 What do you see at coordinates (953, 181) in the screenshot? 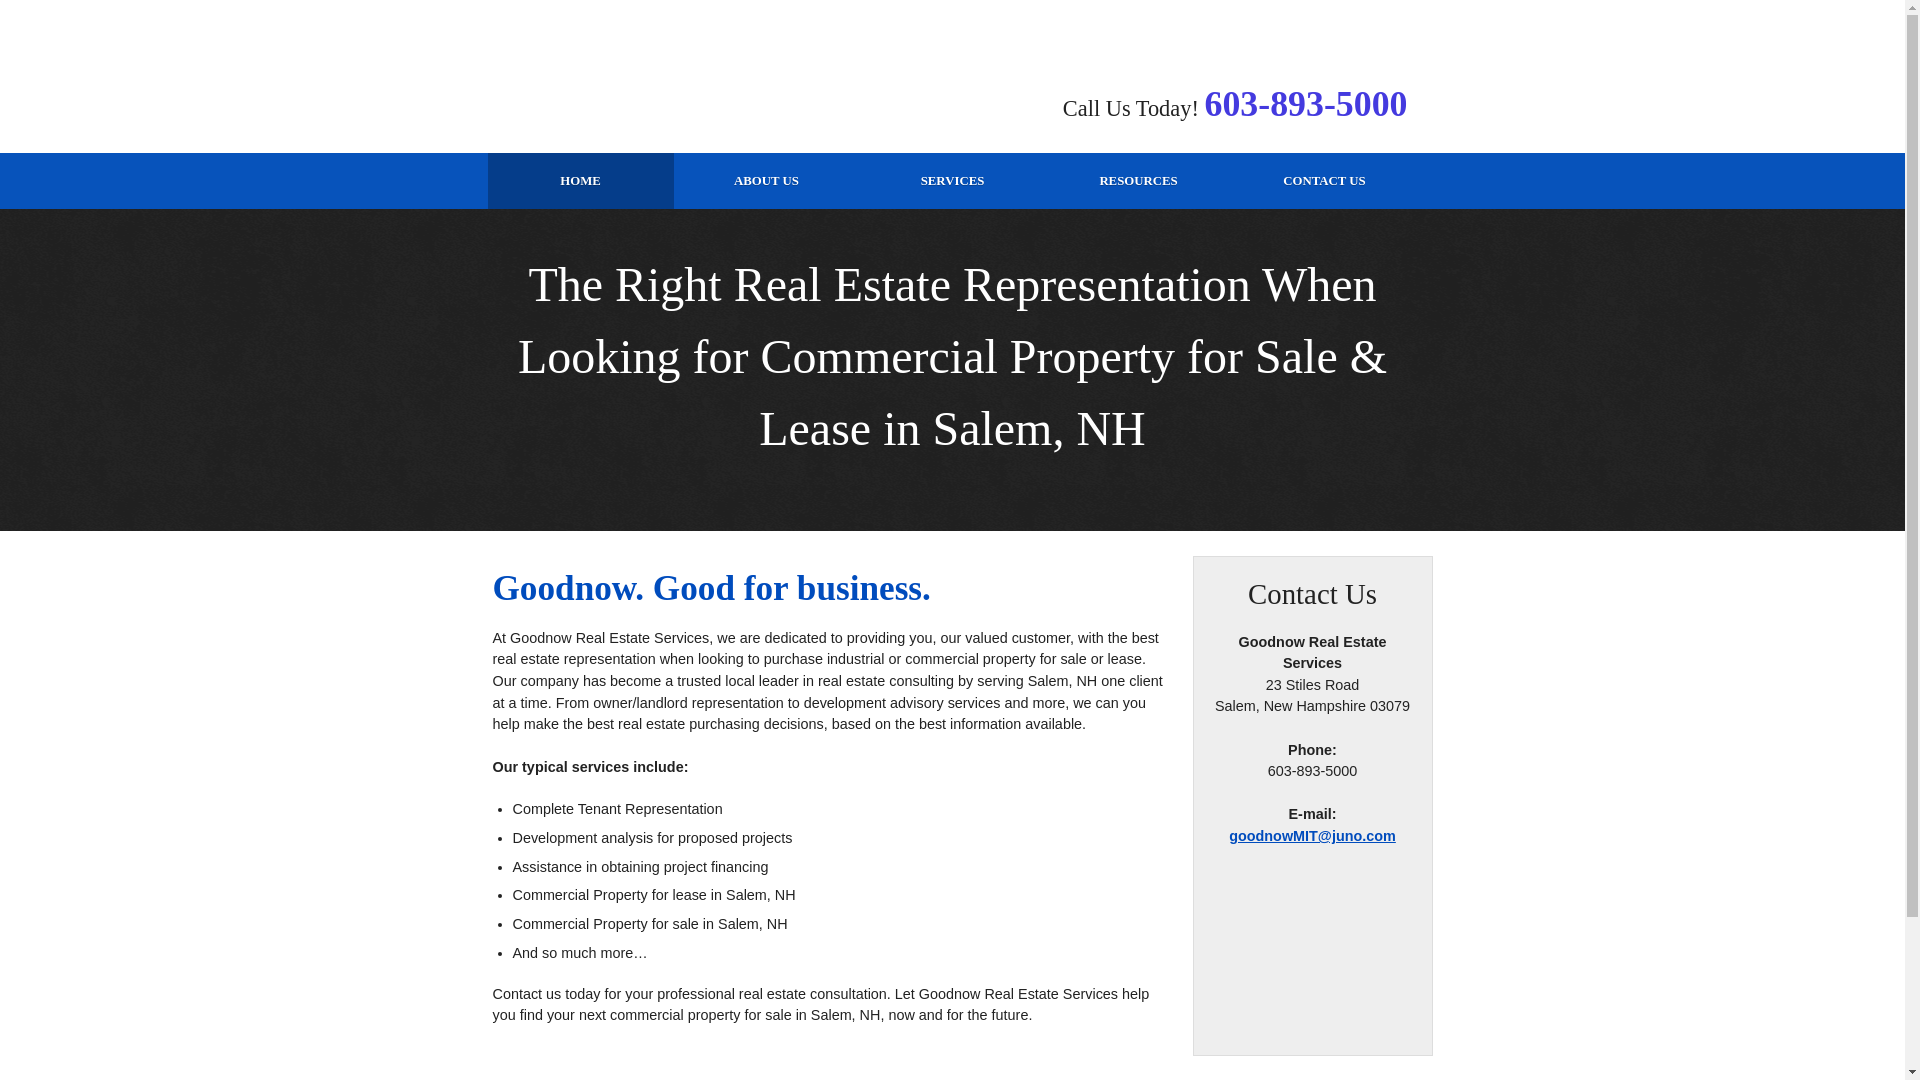
I see `SERVICES` at bounding box center [953, 181].